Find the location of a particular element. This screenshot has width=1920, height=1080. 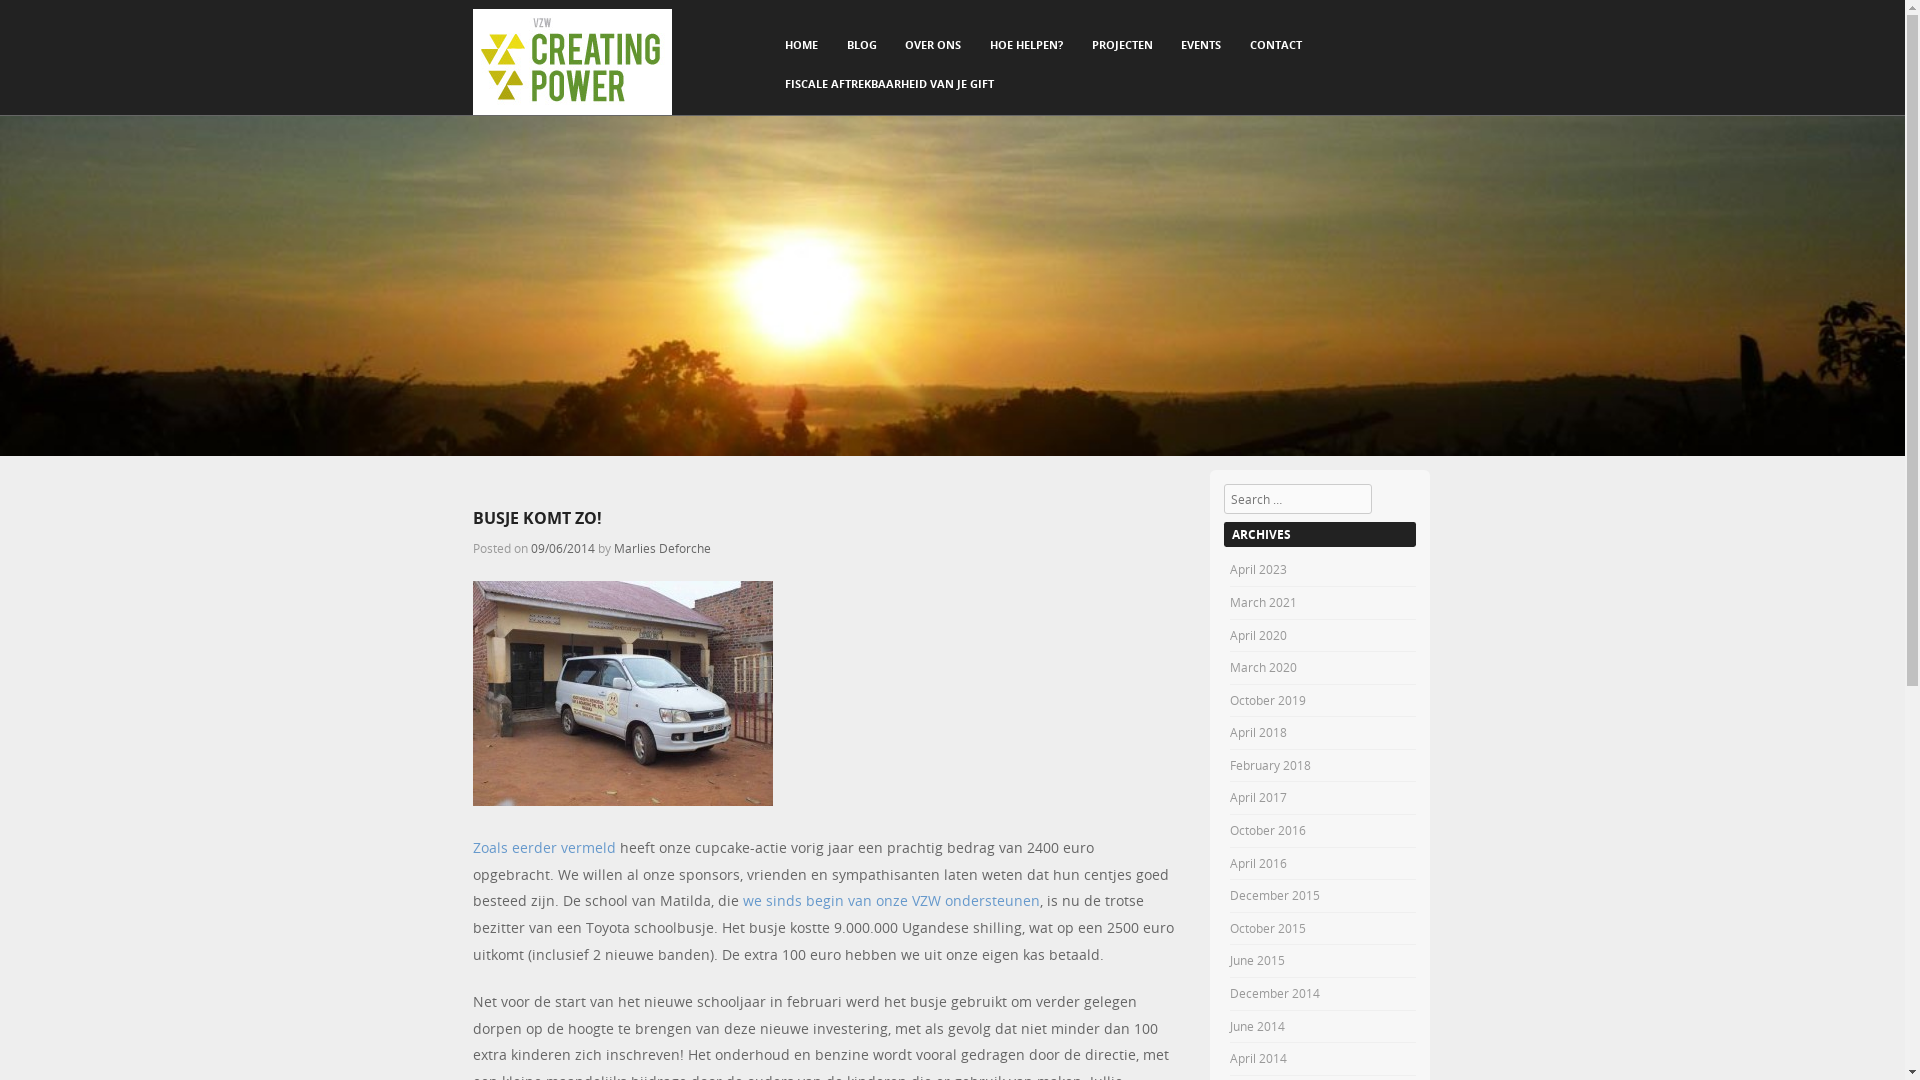

EVENTS is located at coordinates (1201, 46).